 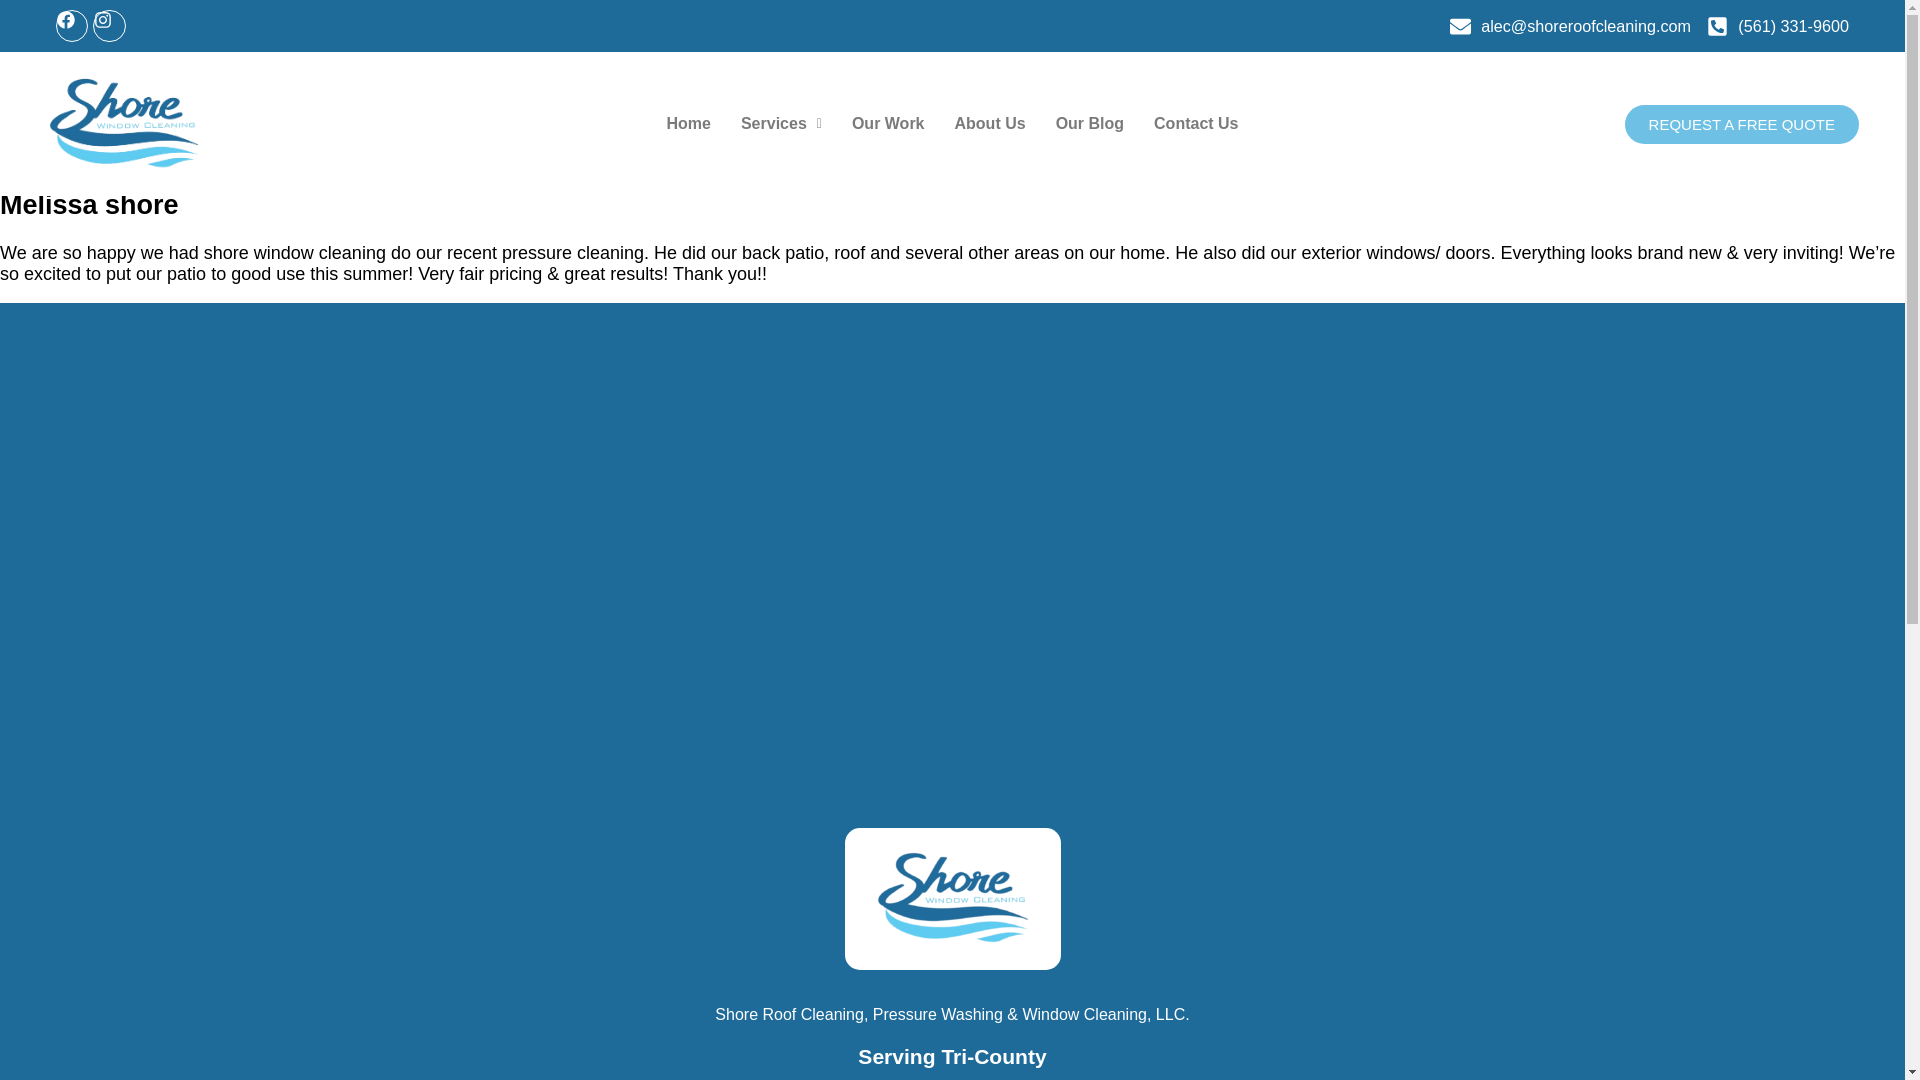 What do you see at coordinates (1741, 124) in the screenshot?
I see `REQUEST A FREE QUOTE` at bounding box center [1741, 124].